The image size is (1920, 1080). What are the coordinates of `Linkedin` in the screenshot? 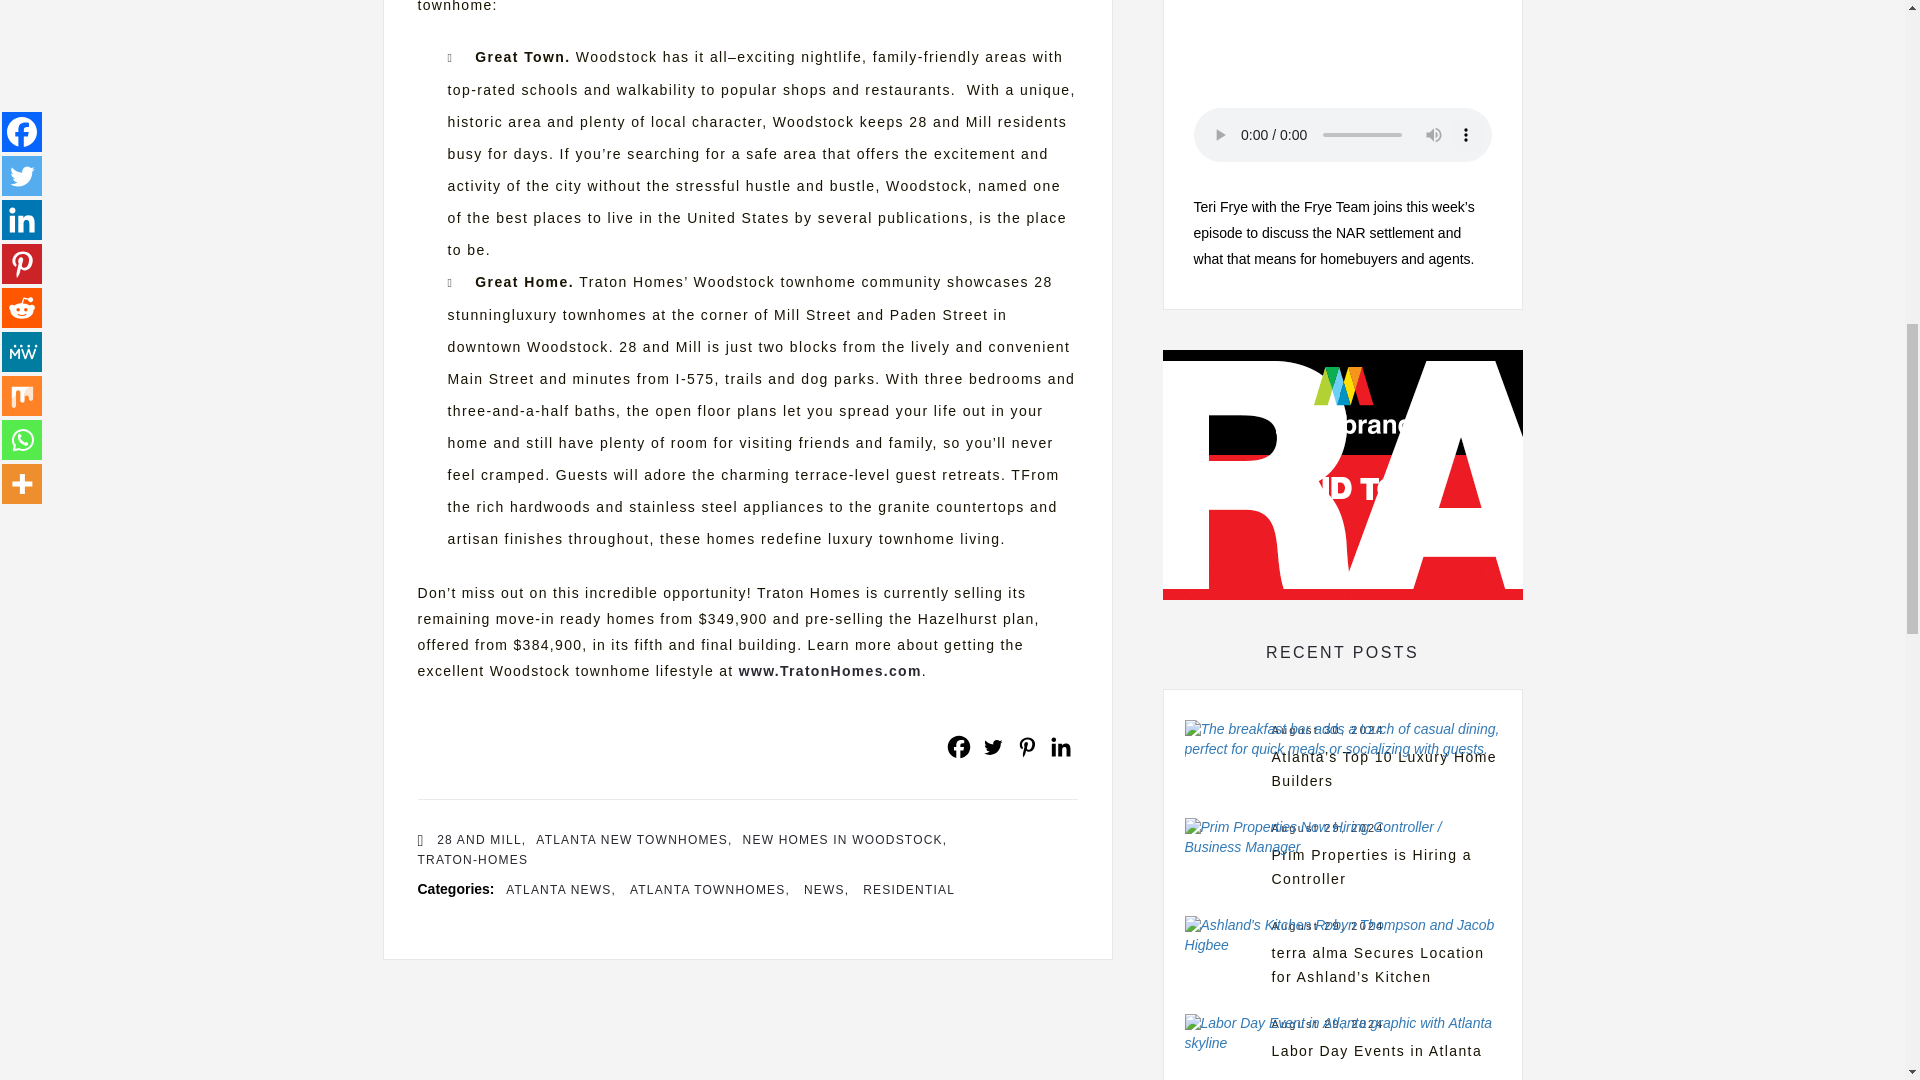 It's located at (1060, 747).